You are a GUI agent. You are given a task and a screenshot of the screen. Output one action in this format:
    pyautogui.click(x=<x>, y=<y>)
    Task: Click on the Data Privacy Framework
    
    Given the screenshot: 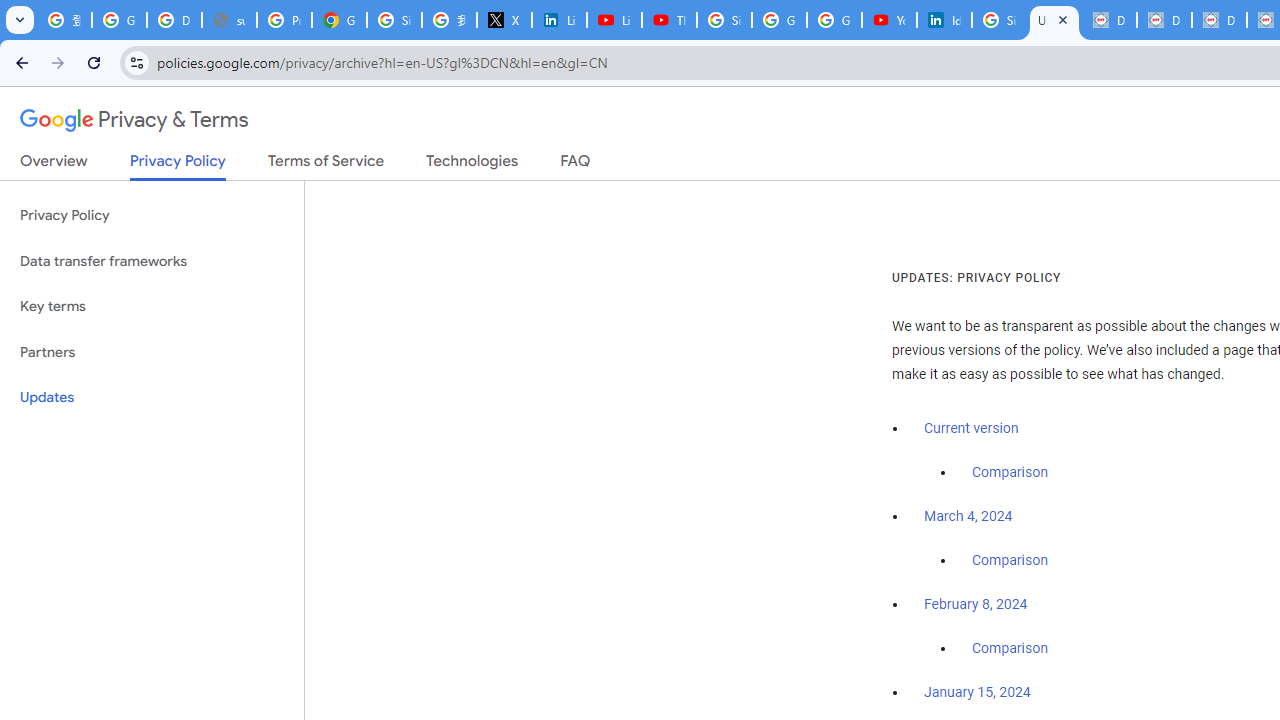 What is the action you would take?
    pyautogui.click(x=1164, y=20)
    